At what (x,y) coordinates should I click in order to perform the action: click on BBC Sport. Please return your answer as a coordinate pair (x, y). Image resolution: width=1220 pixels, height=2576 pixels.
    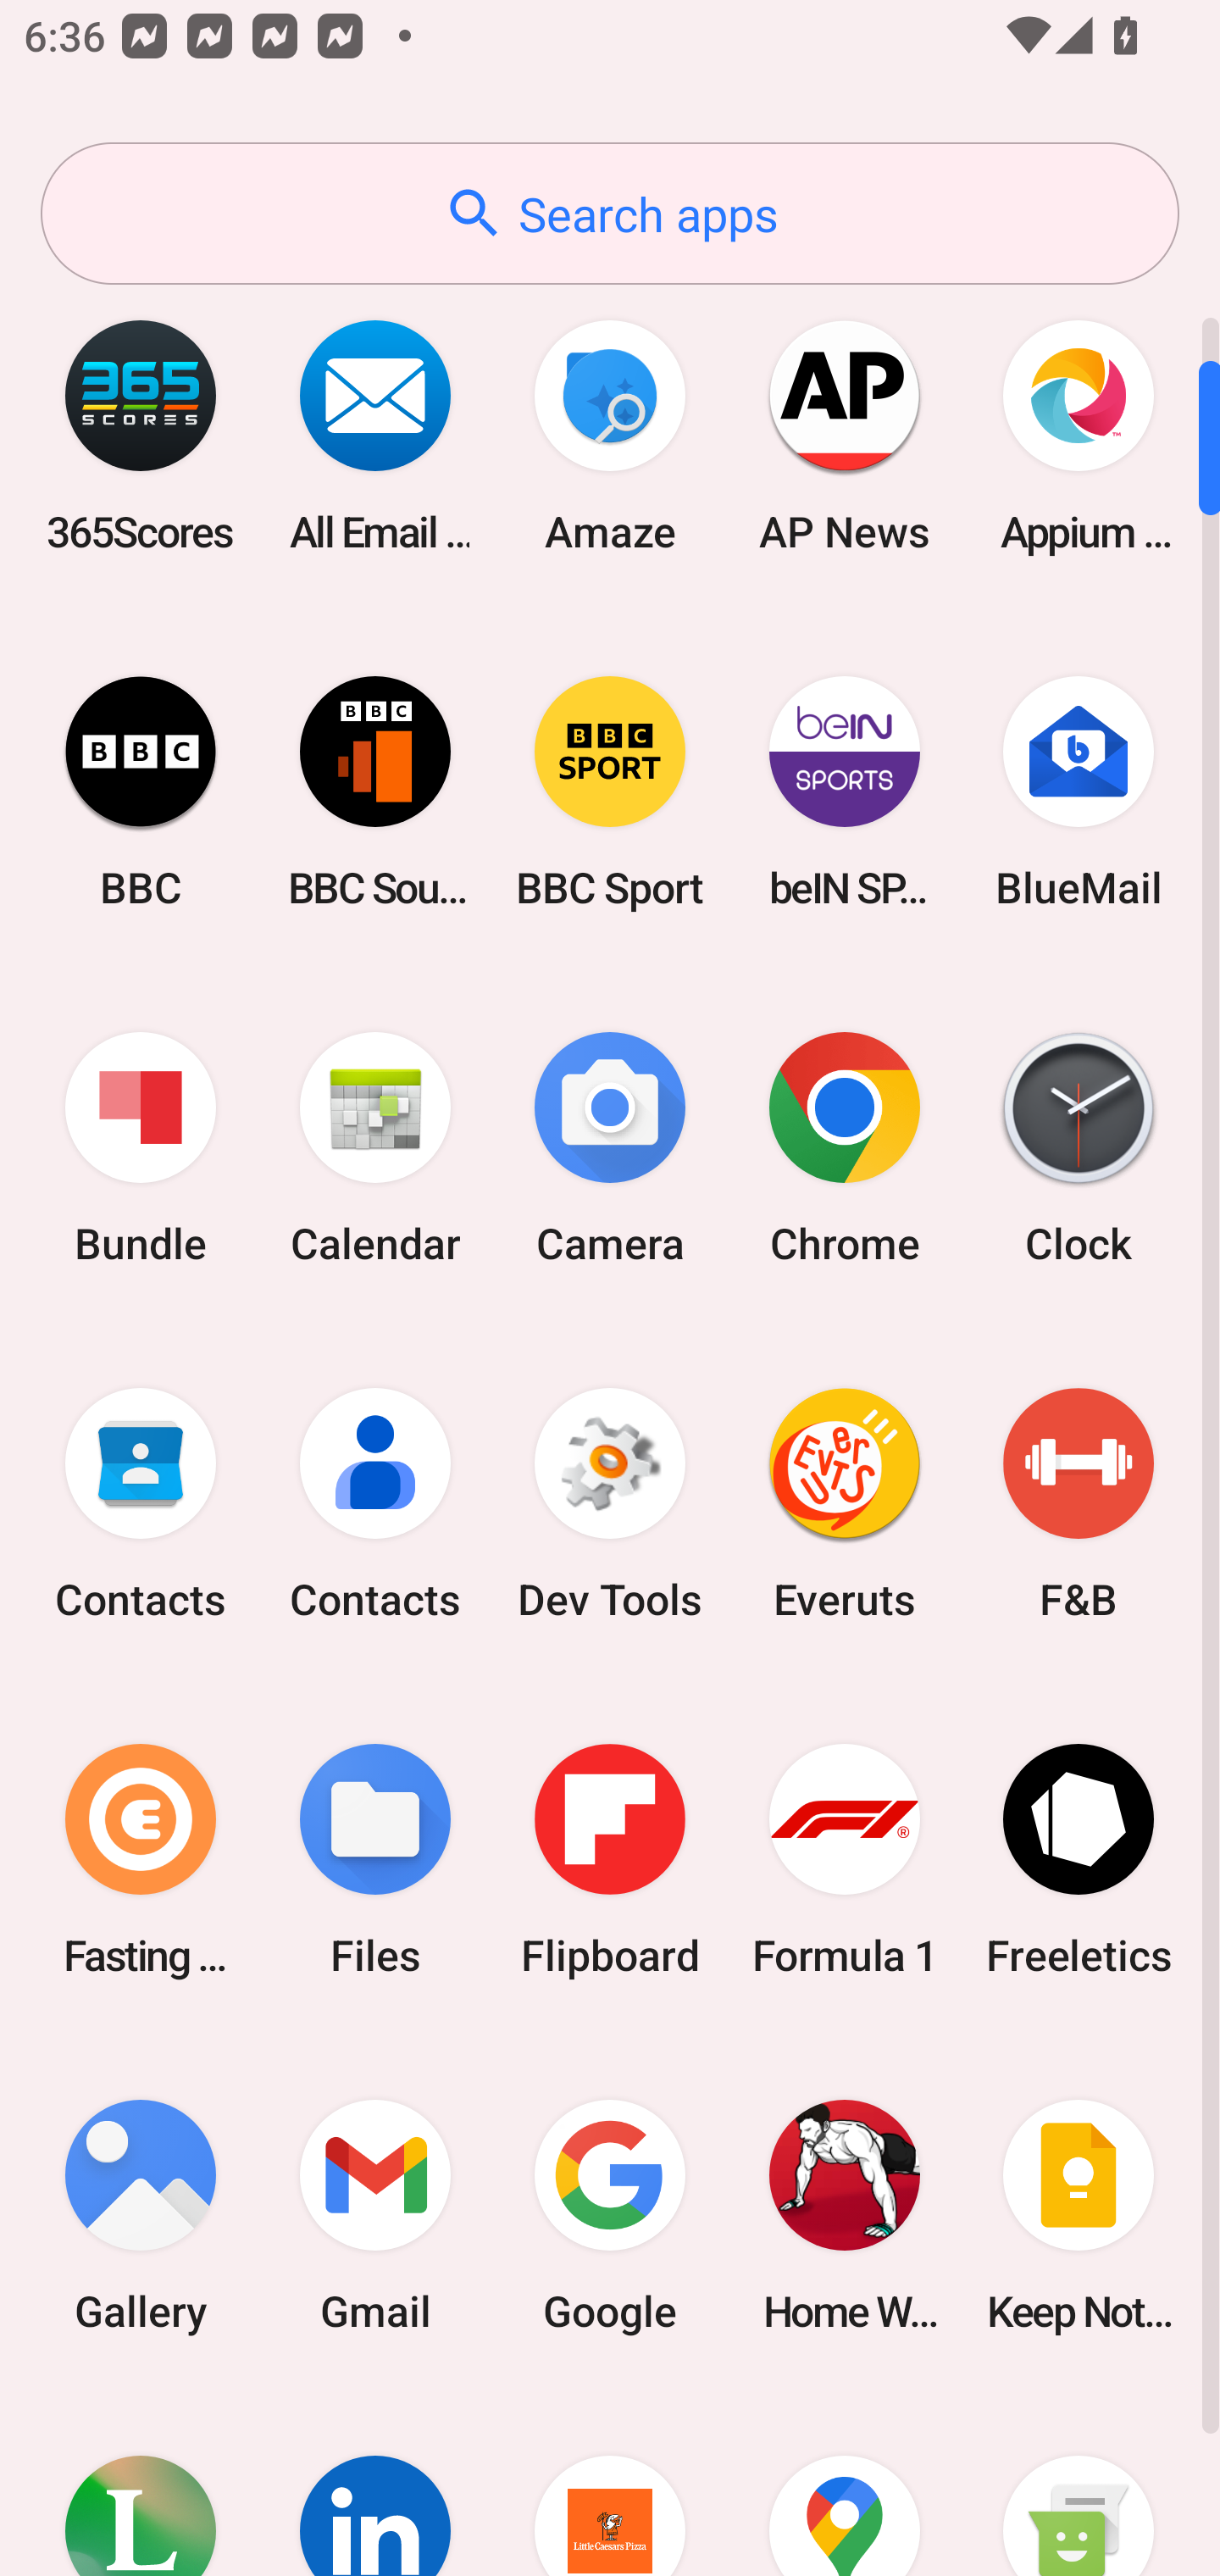
    Looking at the image, I should click on (610, 791).